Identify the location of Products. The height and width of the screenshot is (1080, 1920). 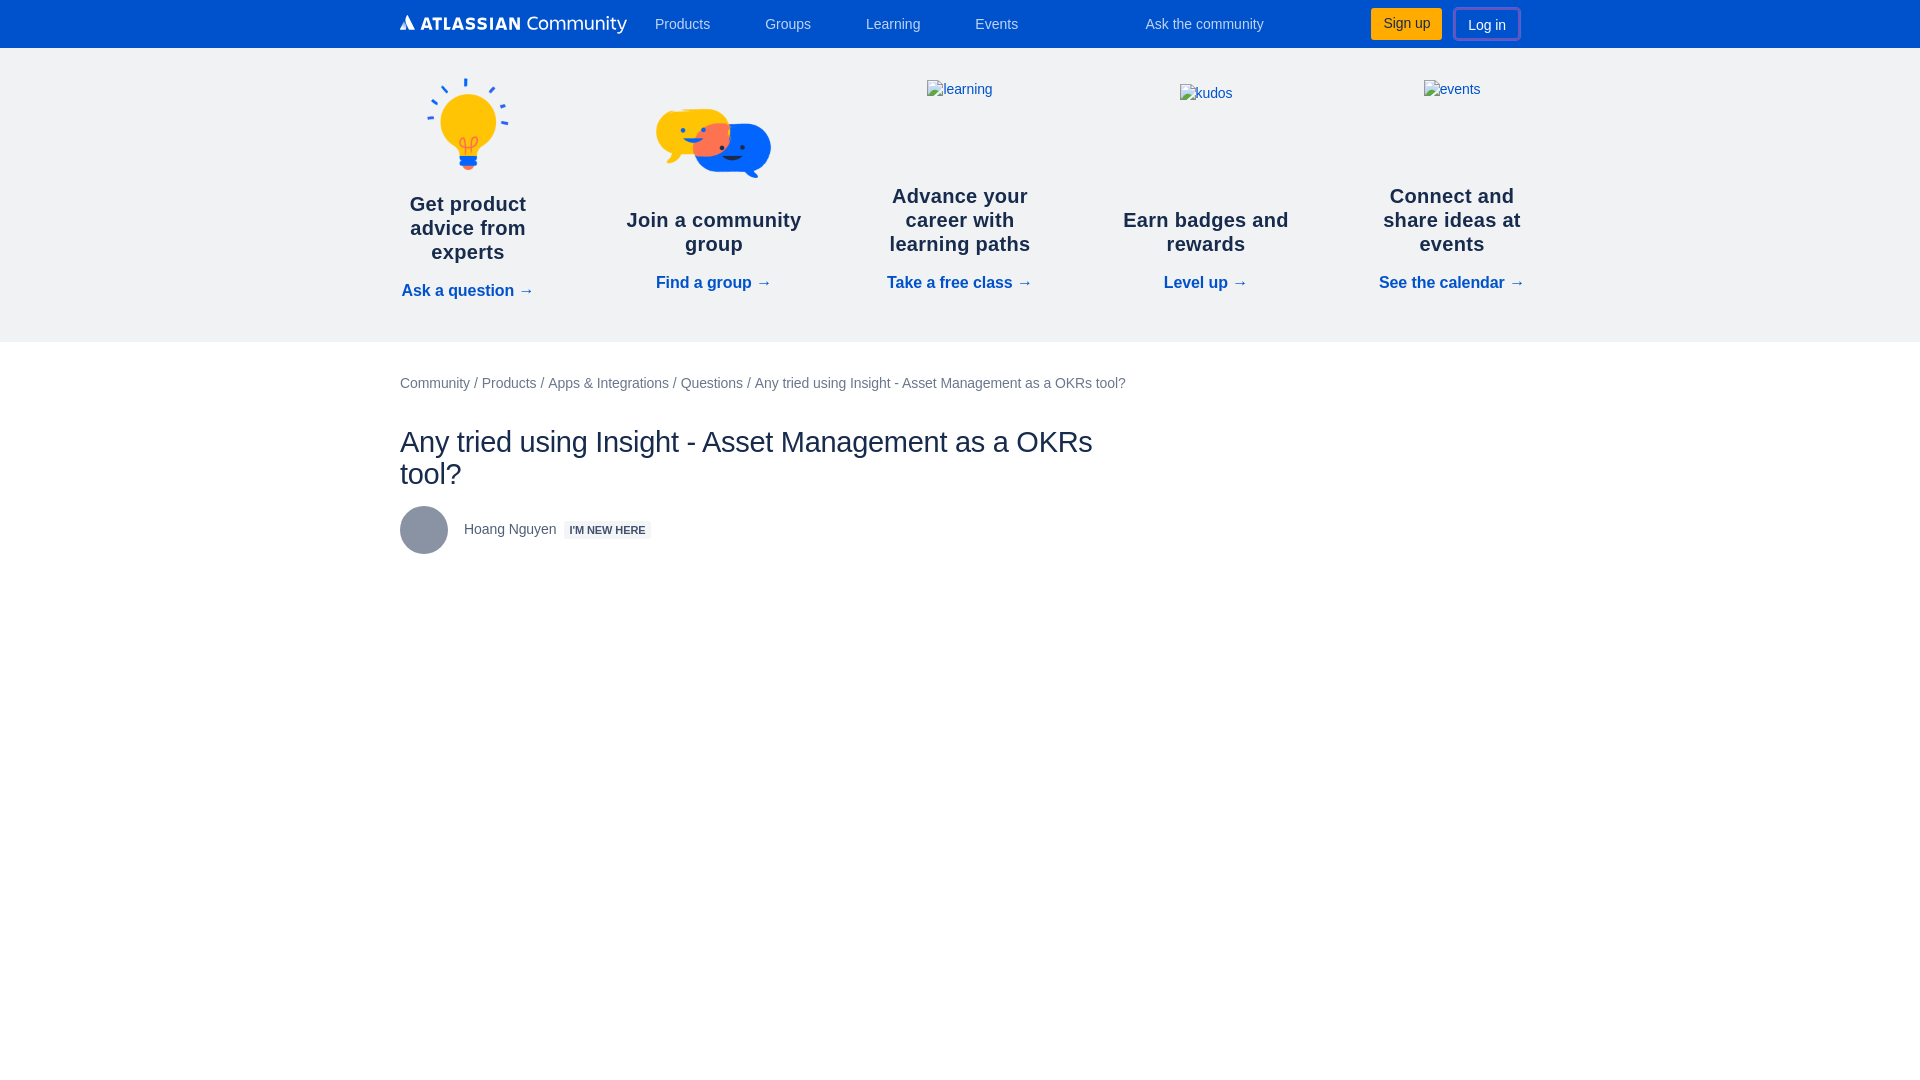
(690, 23).